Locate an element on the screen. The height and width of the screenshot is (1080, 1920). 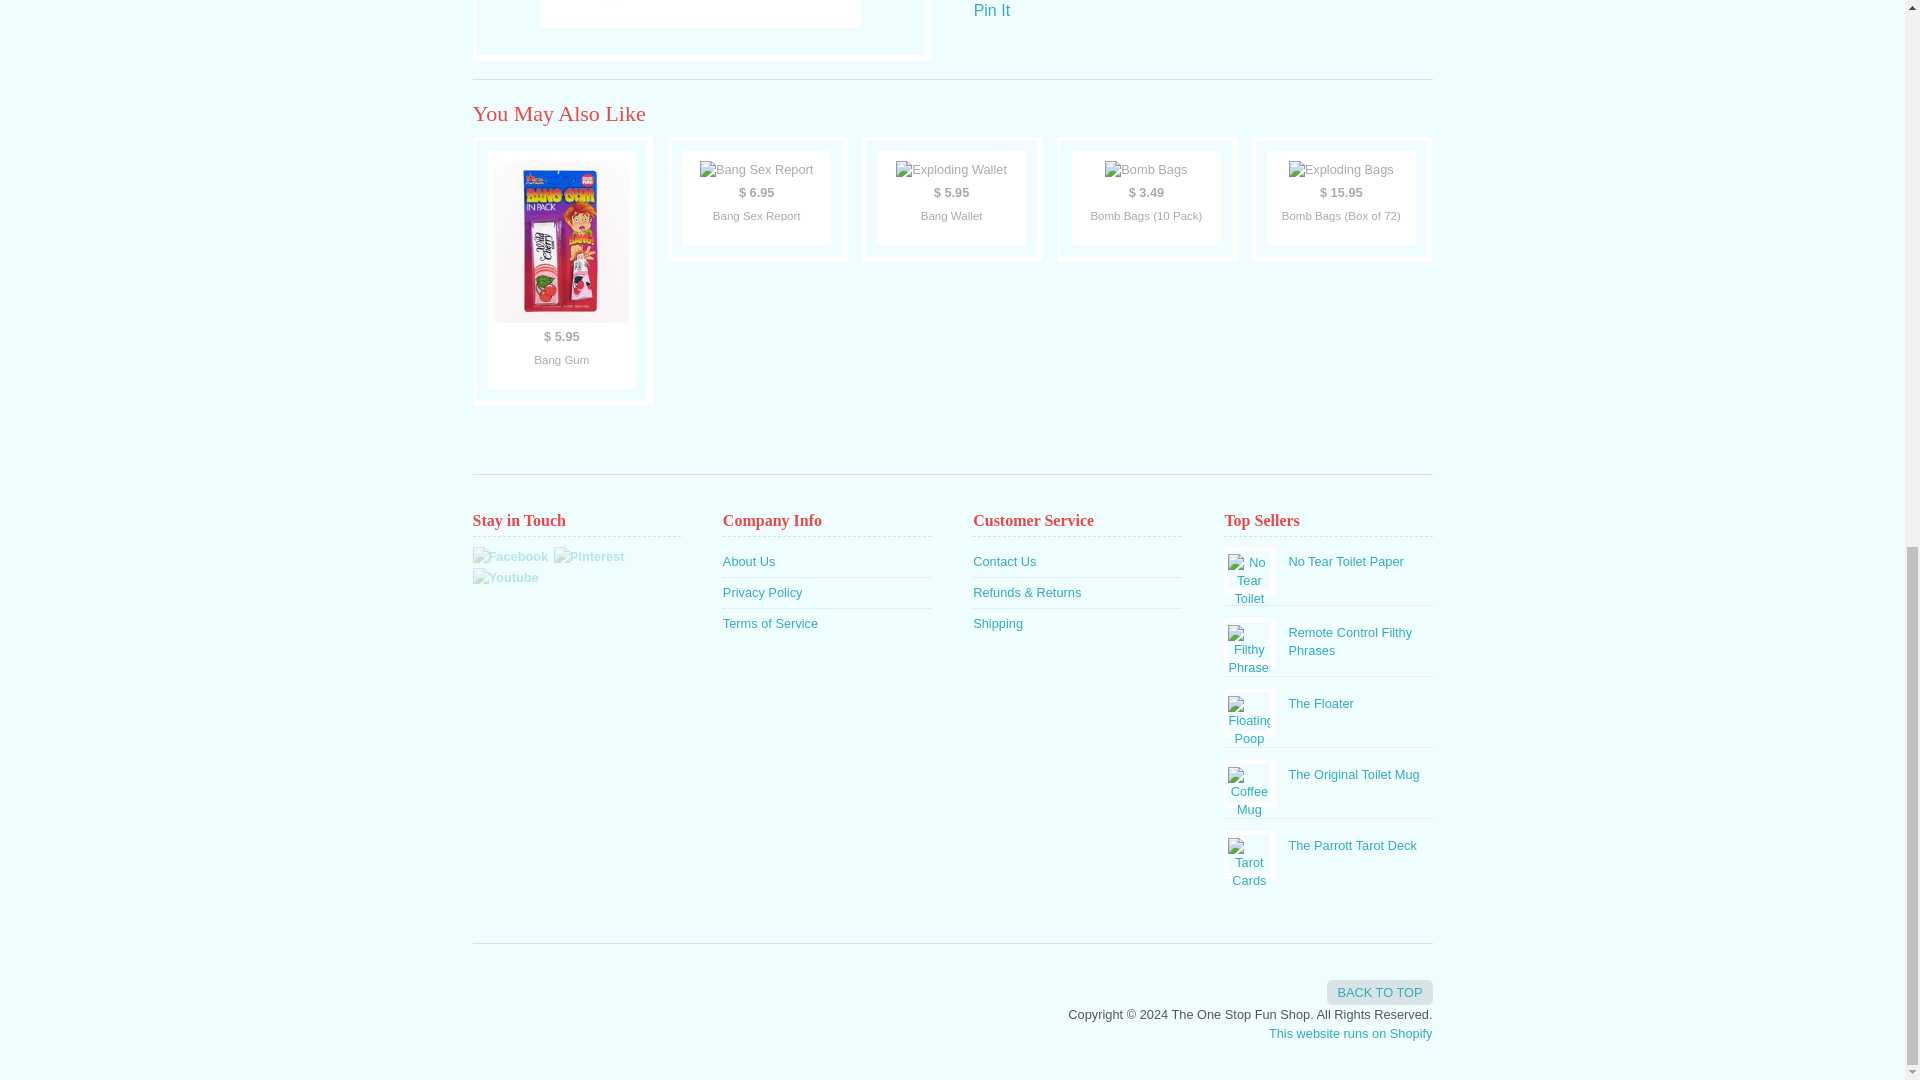
Bang Sex Report is located at coordinates (756, 198).